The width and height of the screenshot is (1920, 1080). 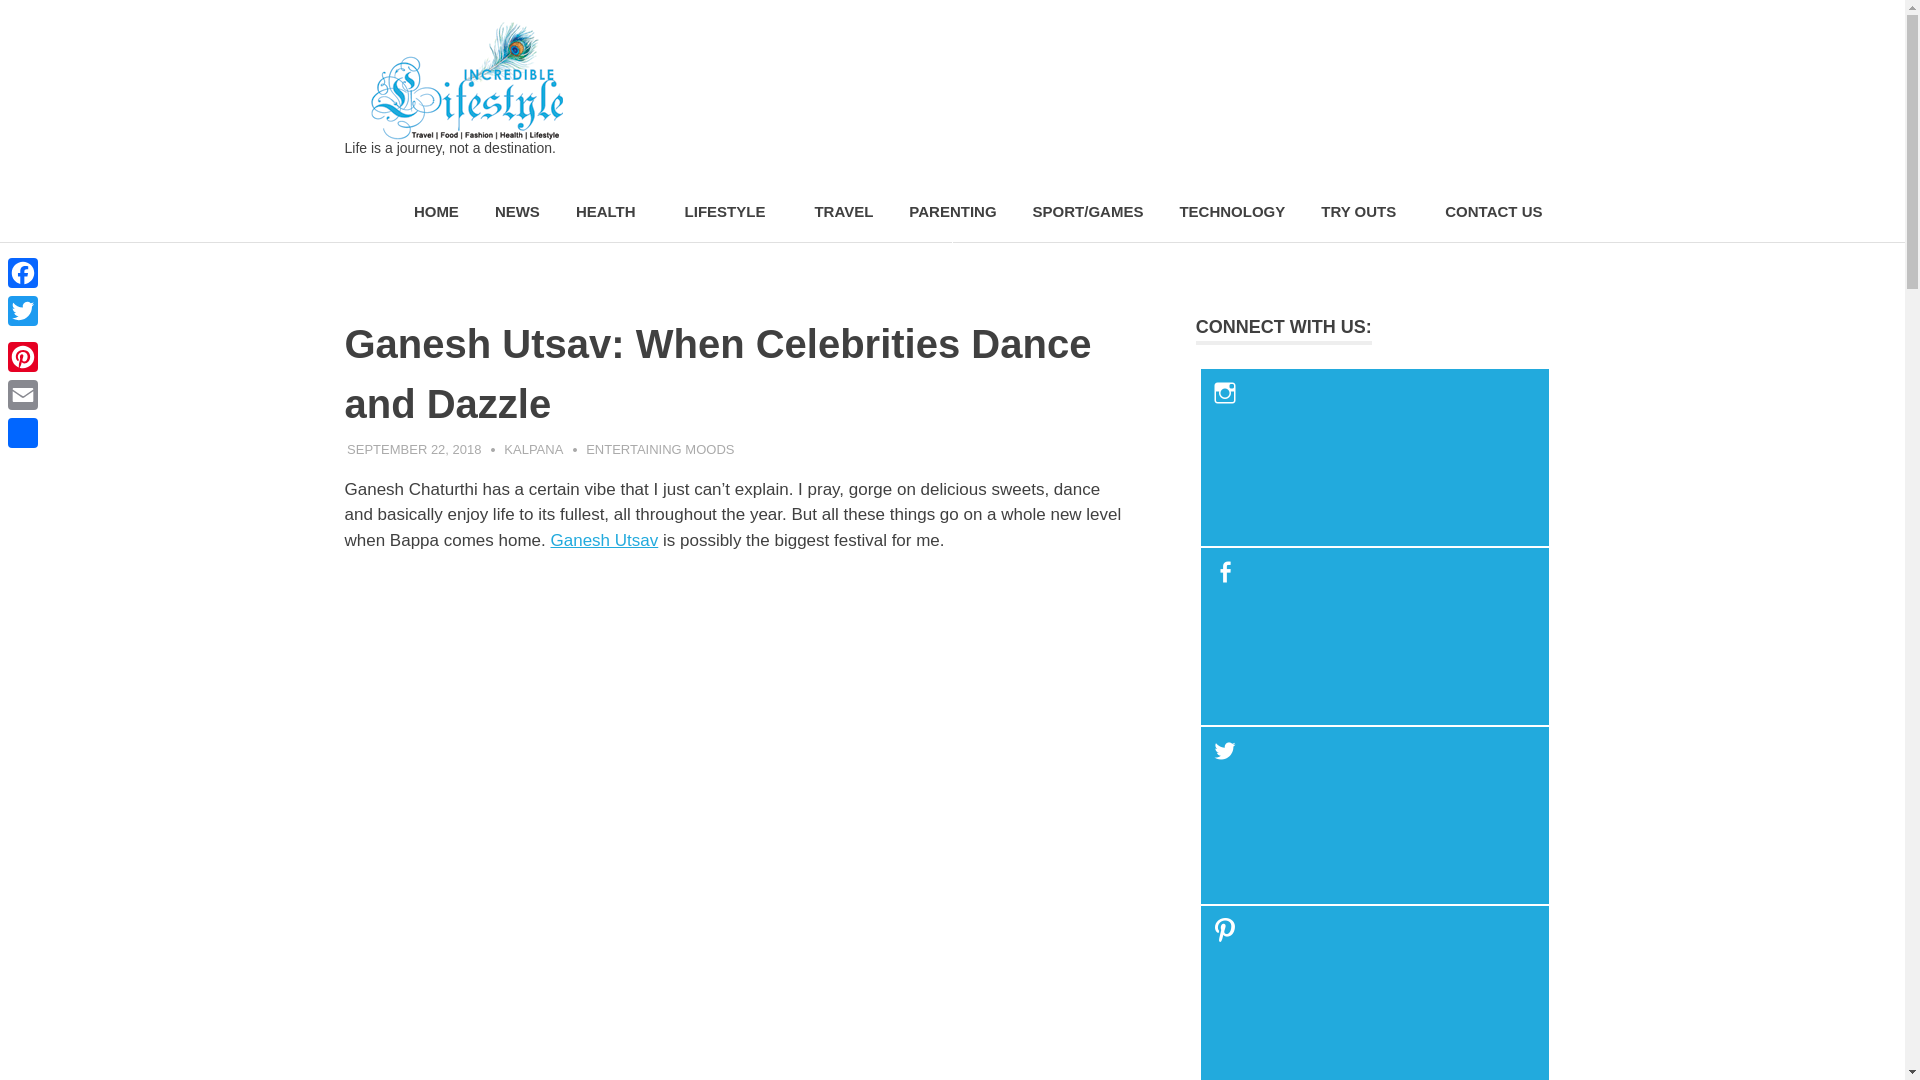 What do you see at coordinates (22, 310) in the screenshot?
I see `Twitter` at bounding box center [22, 310].